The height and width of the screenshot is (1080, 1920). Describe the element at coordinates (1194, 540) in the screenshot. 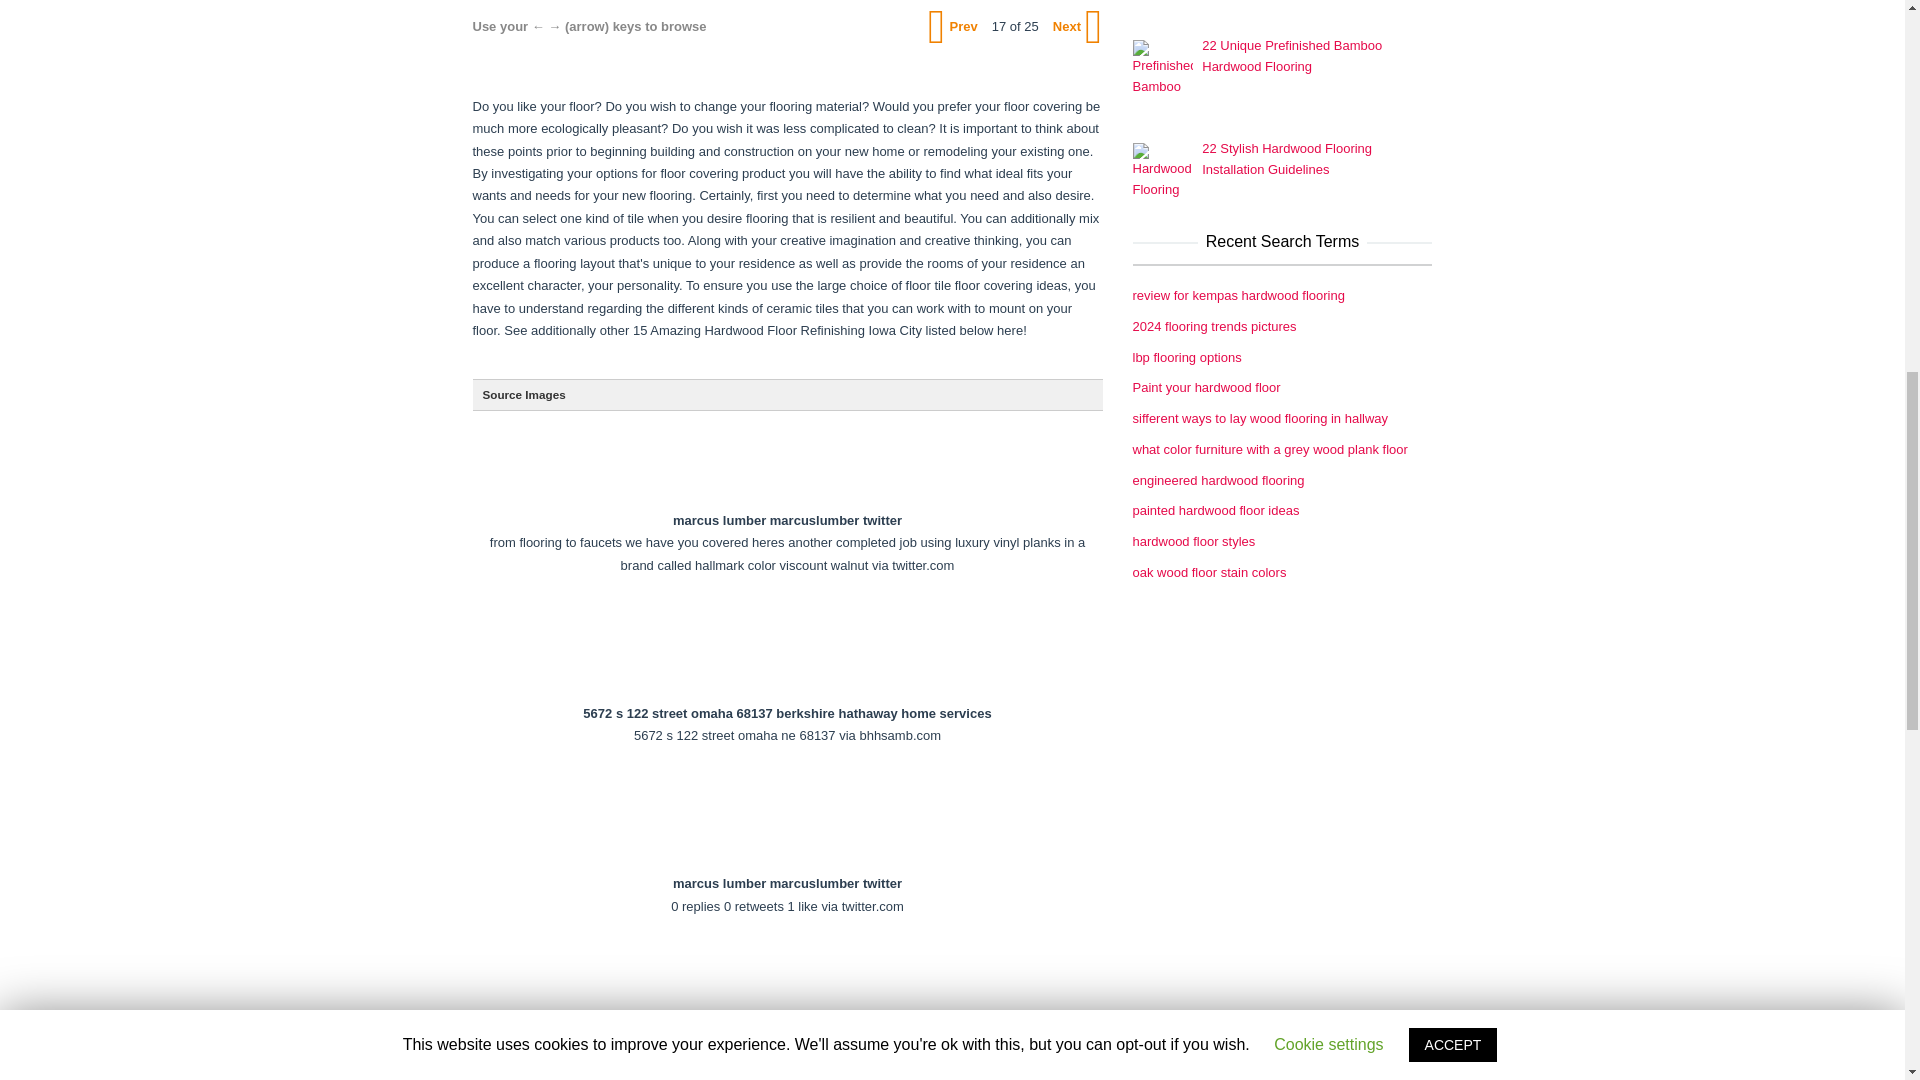

I see `hardwood floor styles` at that location.